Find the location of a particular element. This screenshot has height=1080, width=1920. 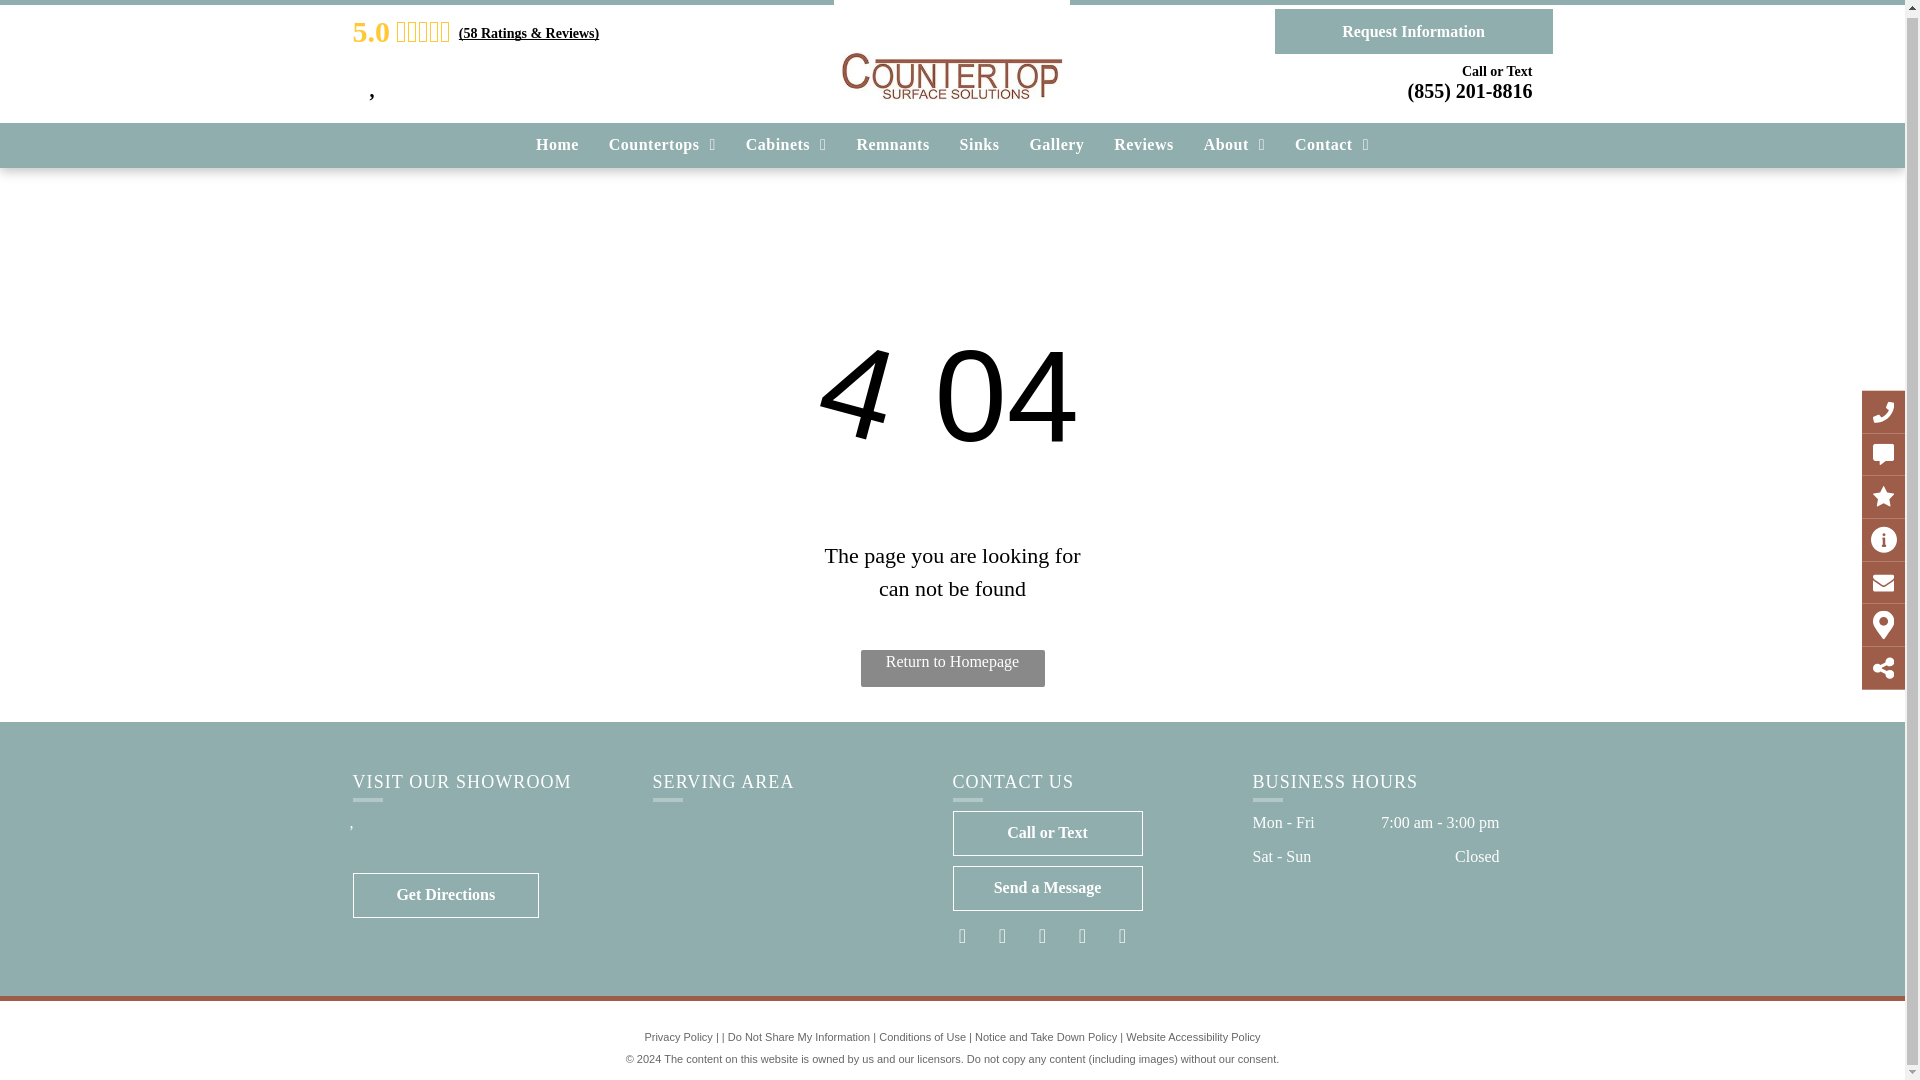

Return to Homepage is located at coordinates (952, 668).